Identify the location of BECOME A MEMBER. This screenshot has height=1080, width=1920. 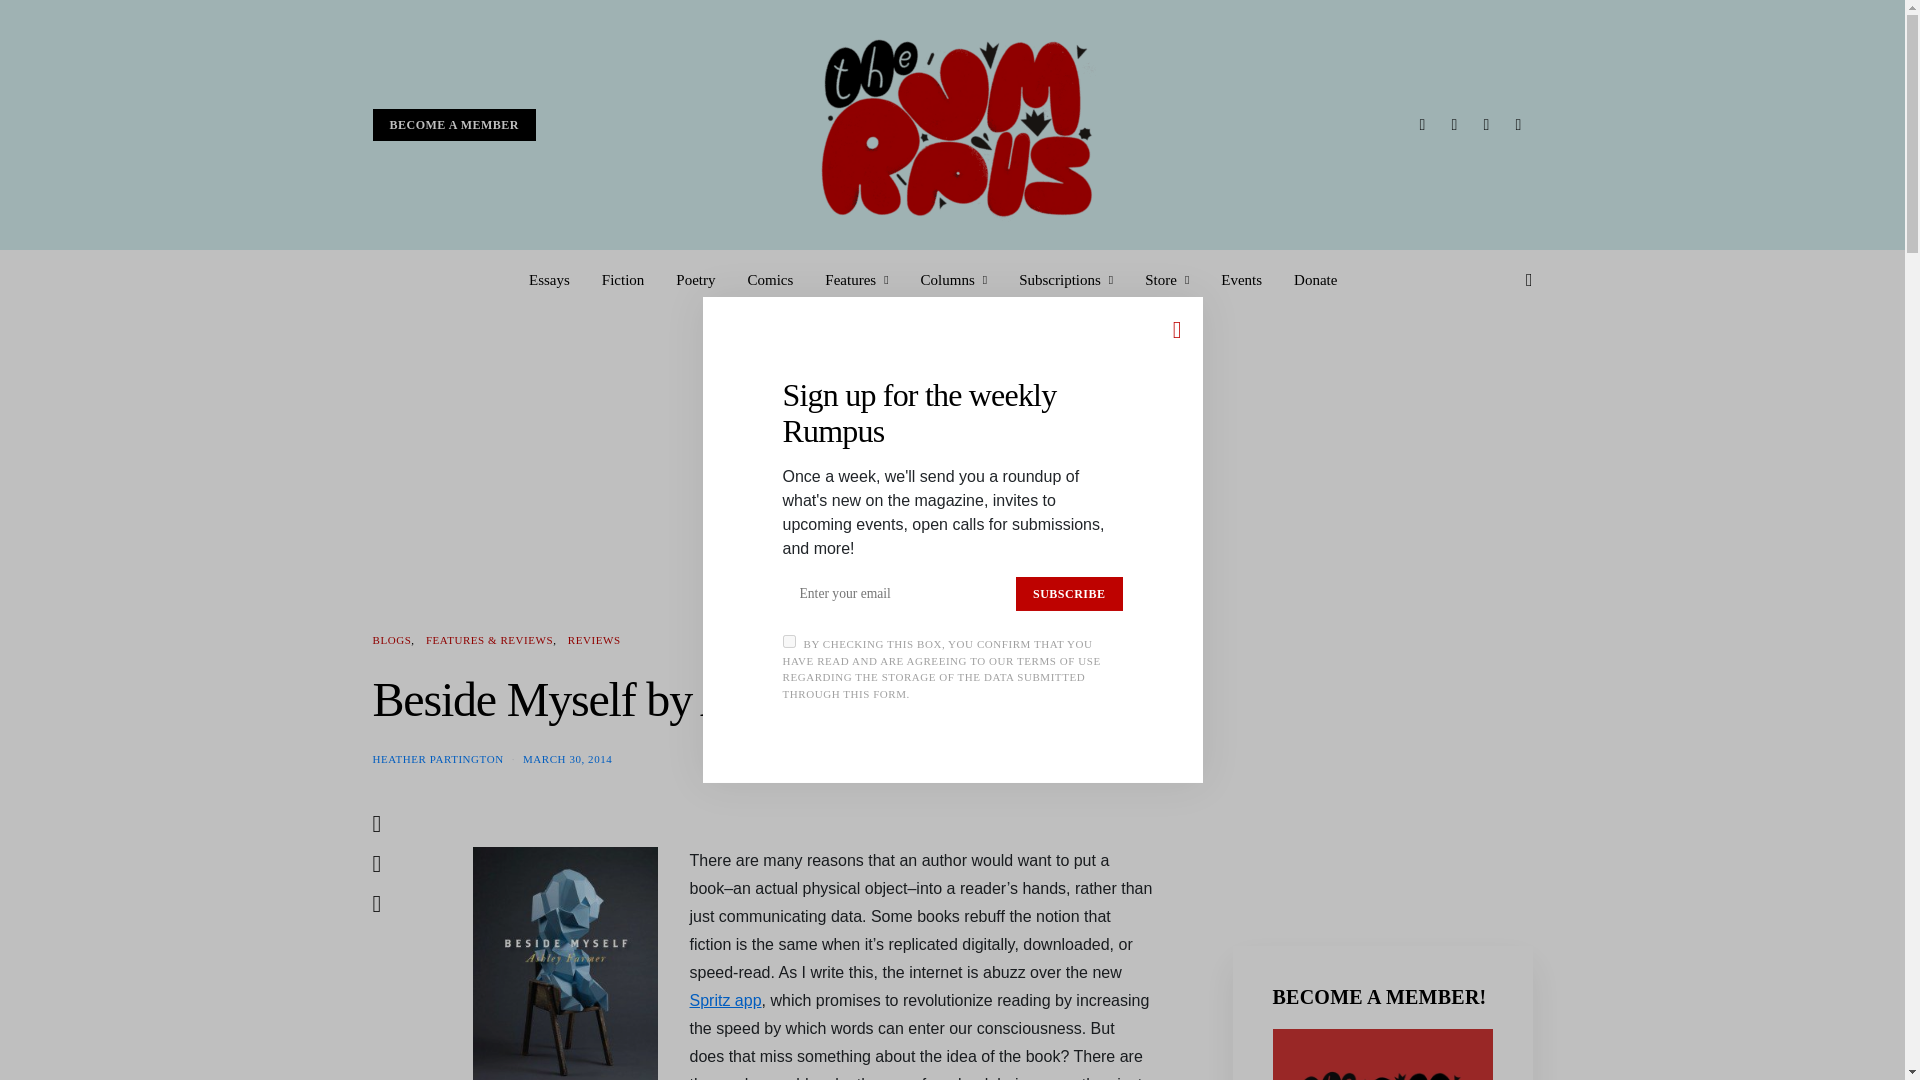
(454, 125).